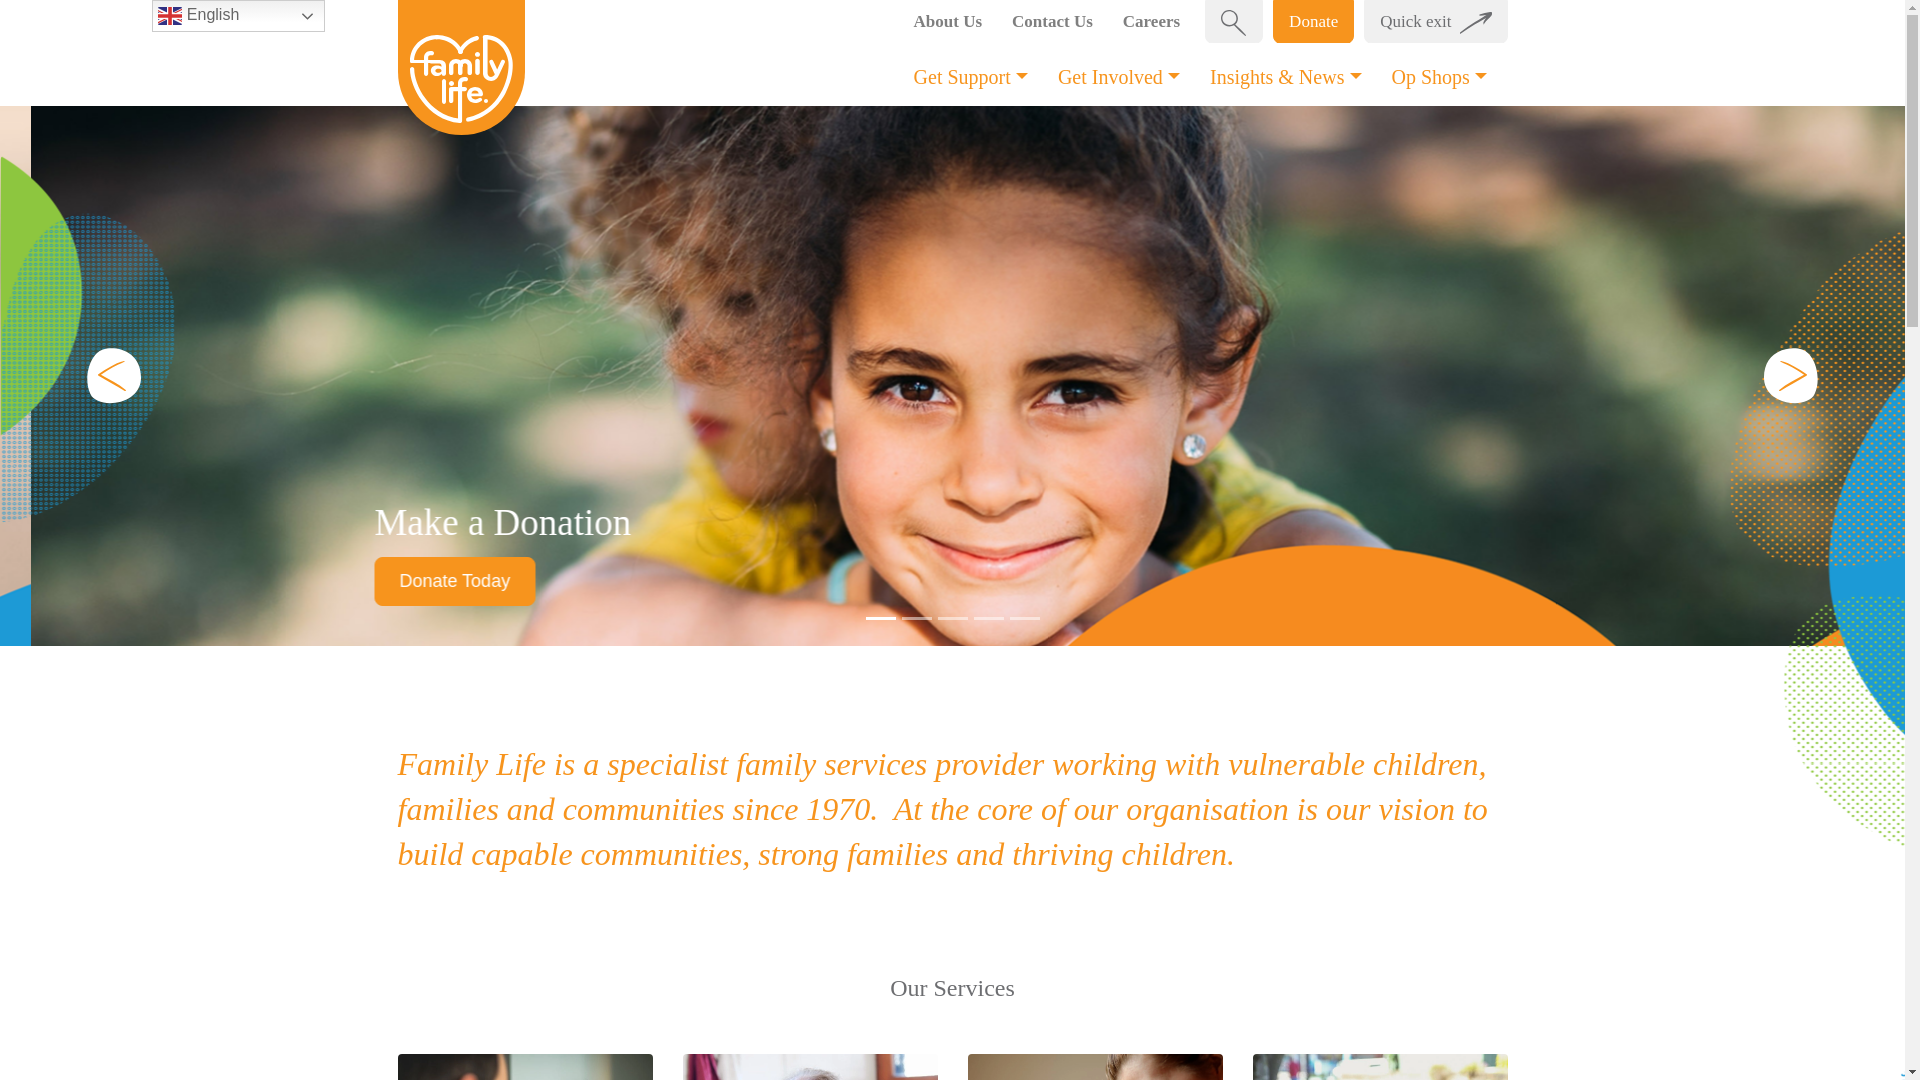 This screenshot has height=1080, width=1920. Describe the element at coordinates (948, 22) in the screenshot. I see `About Us` at that location.